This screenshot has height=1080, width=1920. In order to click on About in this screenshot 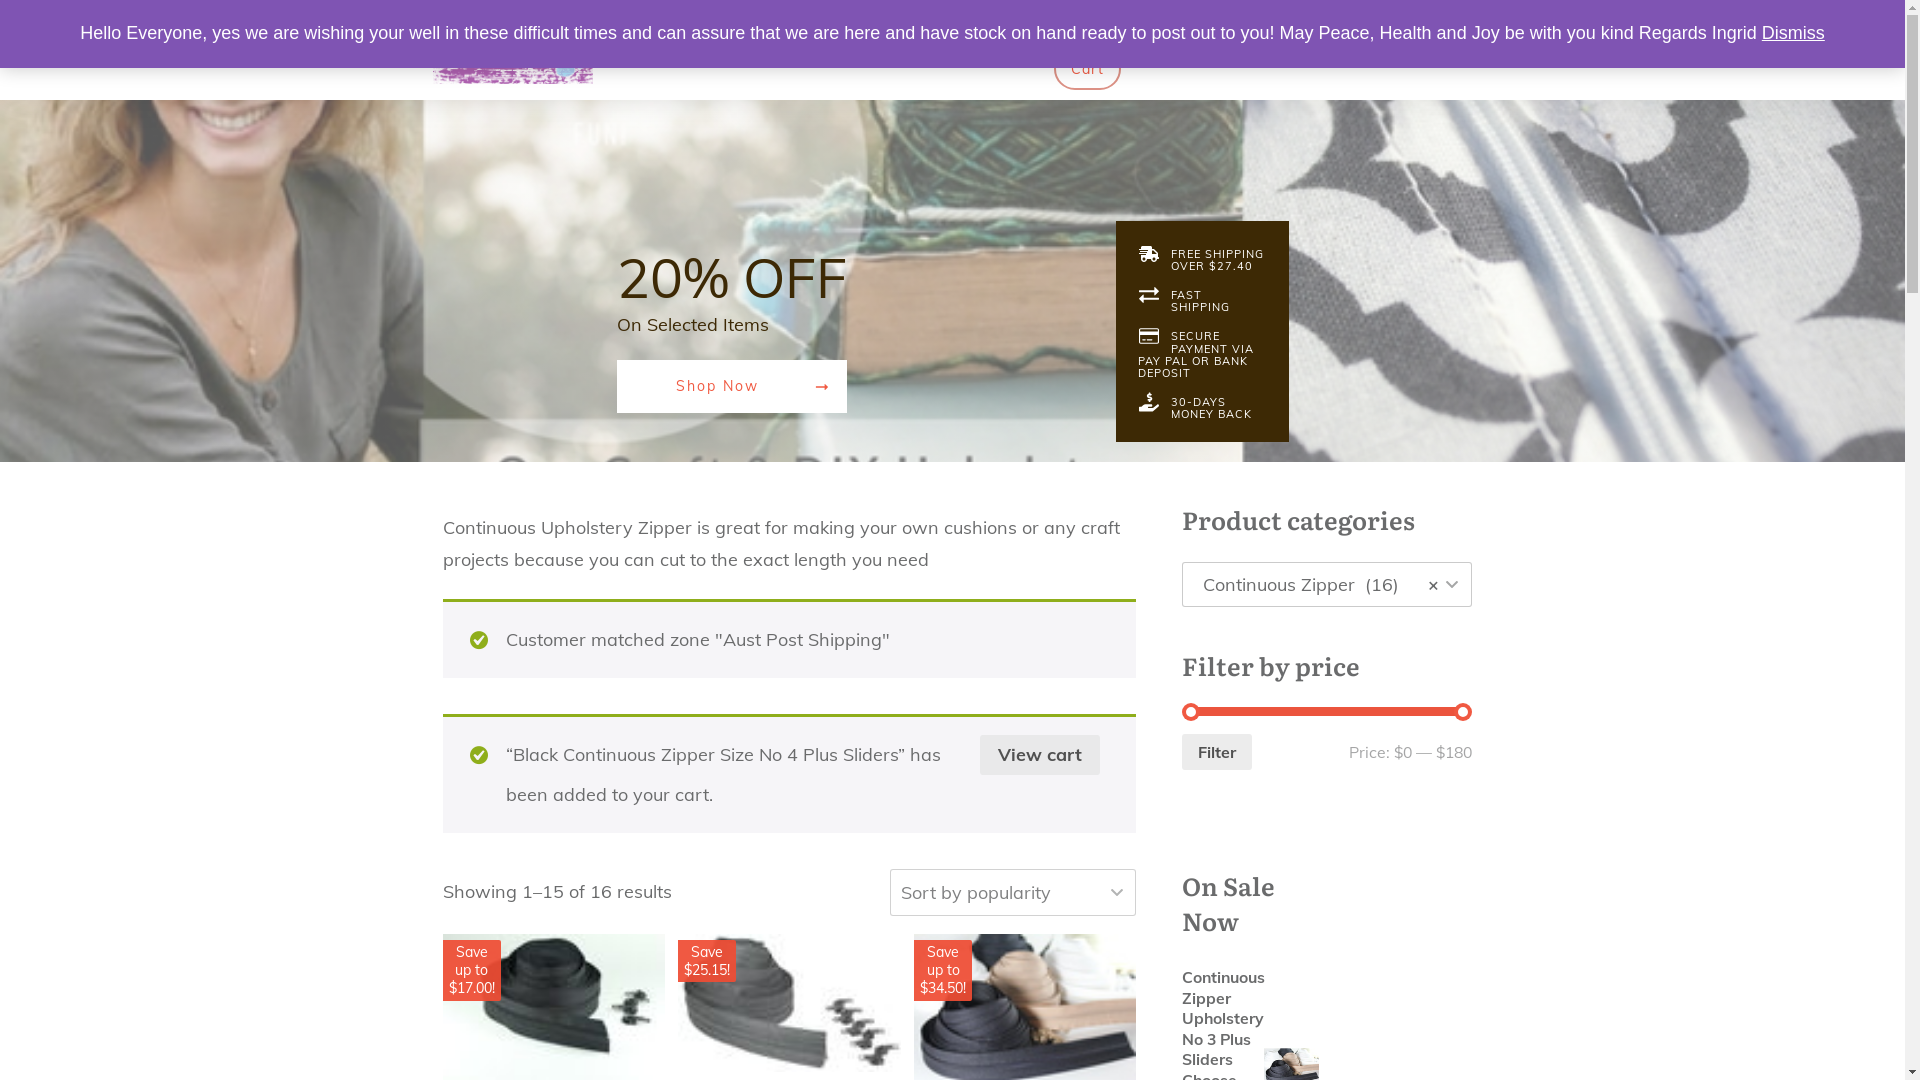, I will do `click(1226, 29)`.